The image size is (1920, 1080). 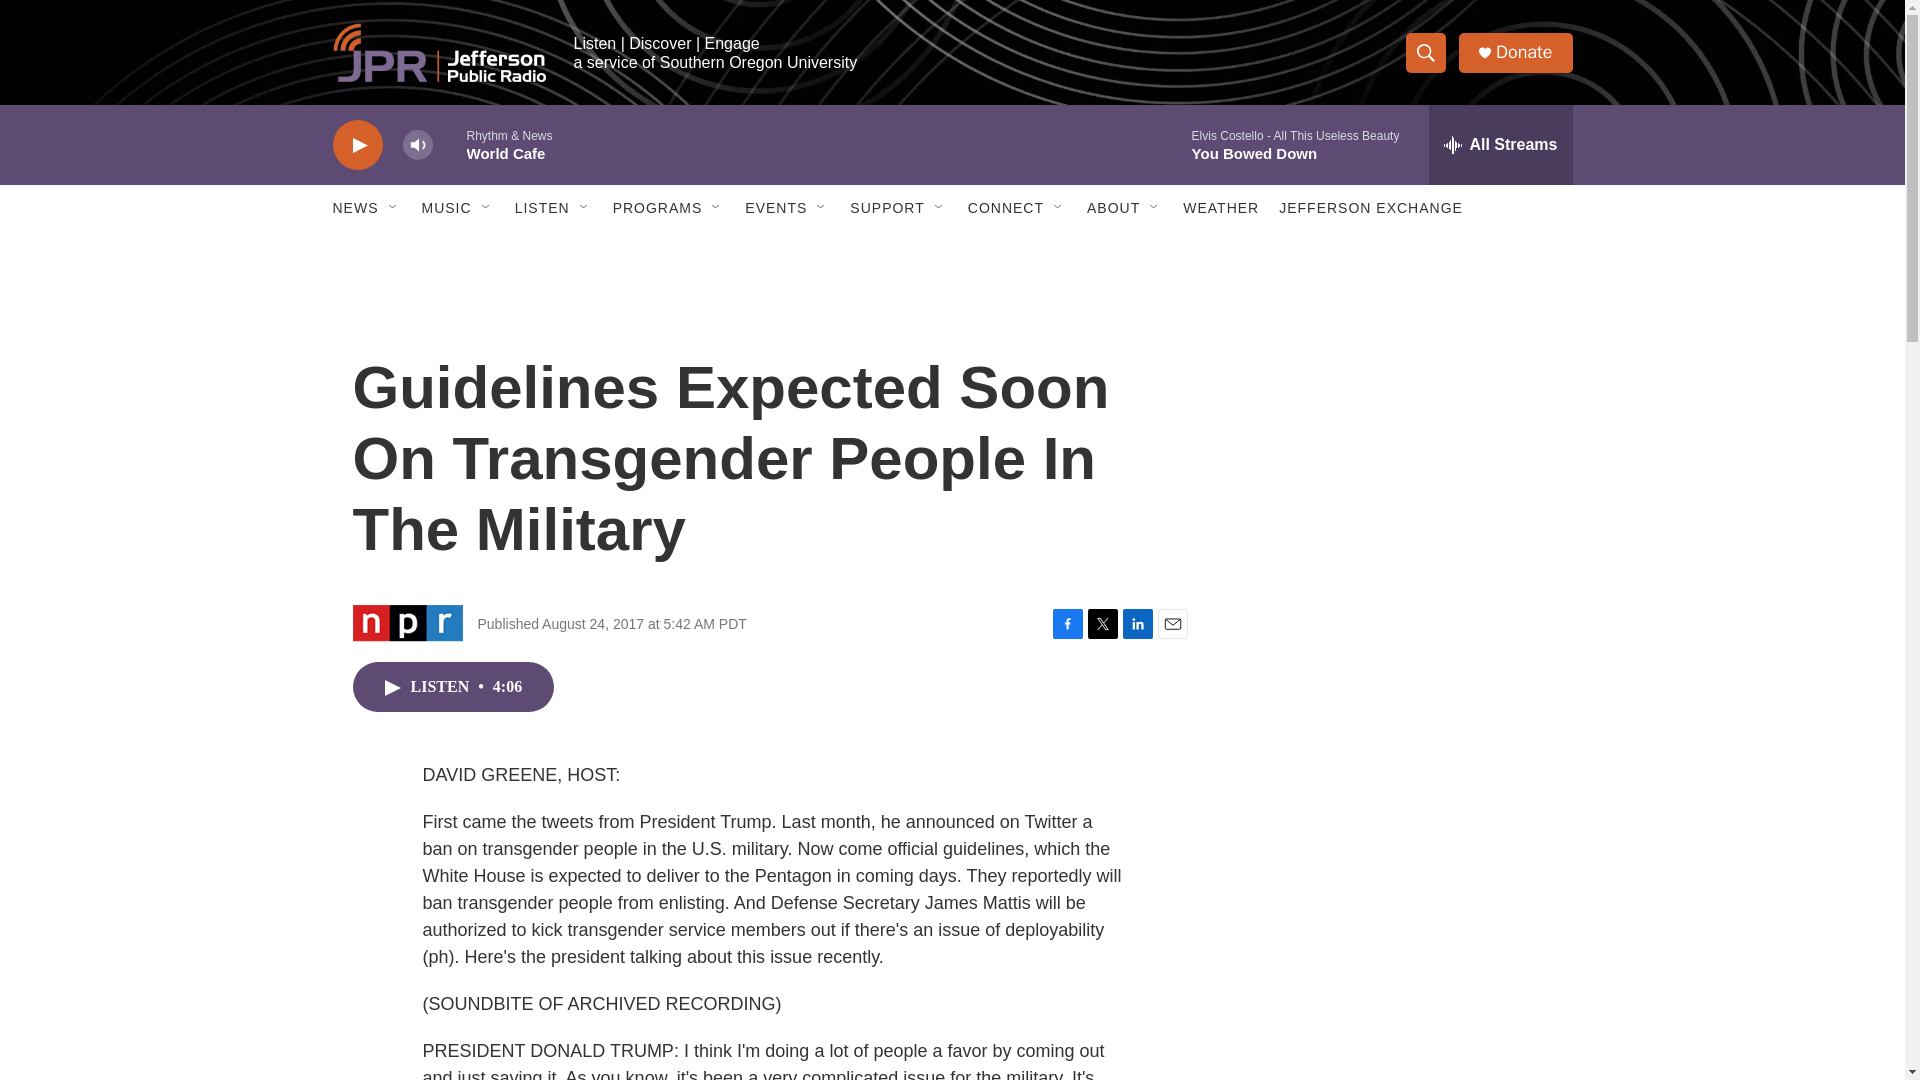 What do you see at coordinates (1401, 976) in the screenshot?
I see `3rd party ad content` at bounding box center [1401, 976].